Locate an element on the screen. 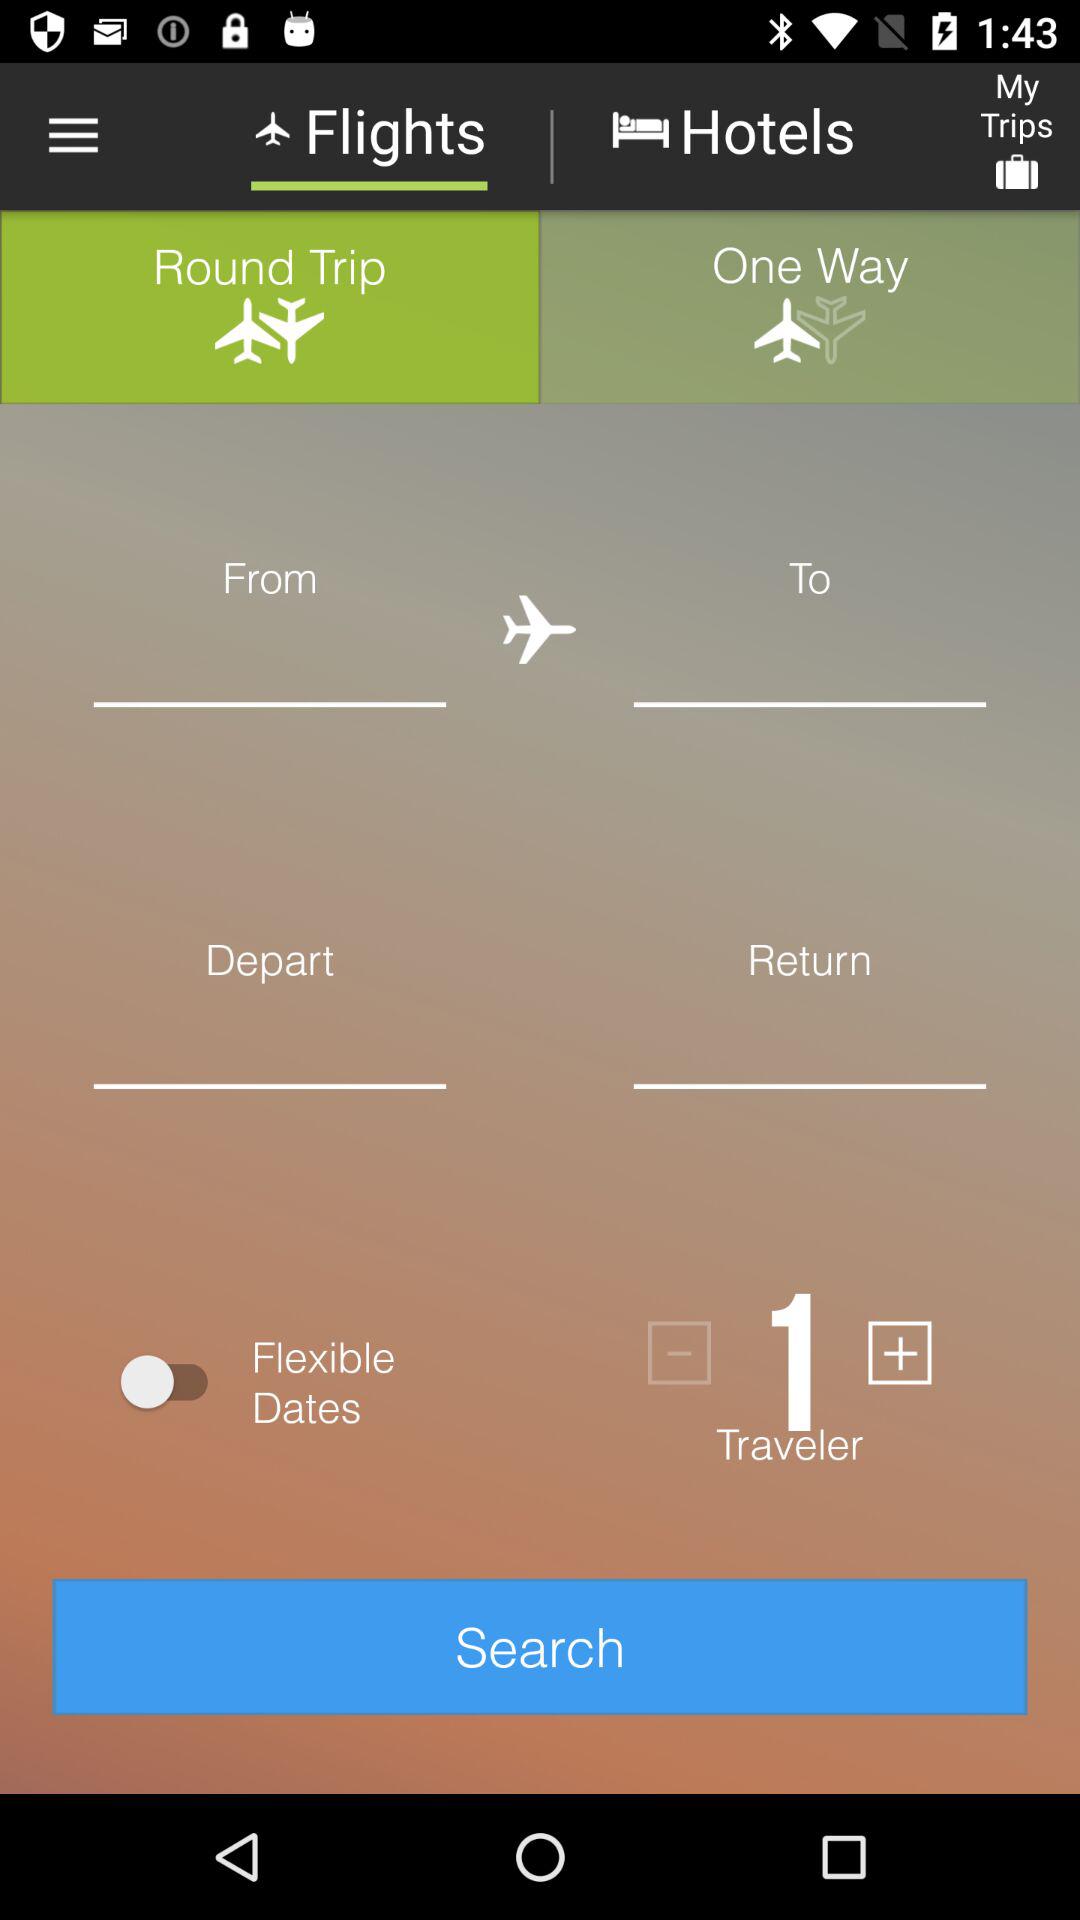 This screenshot has height=1920, width=1080. choose item below return is located at coordinates (810, 1036).